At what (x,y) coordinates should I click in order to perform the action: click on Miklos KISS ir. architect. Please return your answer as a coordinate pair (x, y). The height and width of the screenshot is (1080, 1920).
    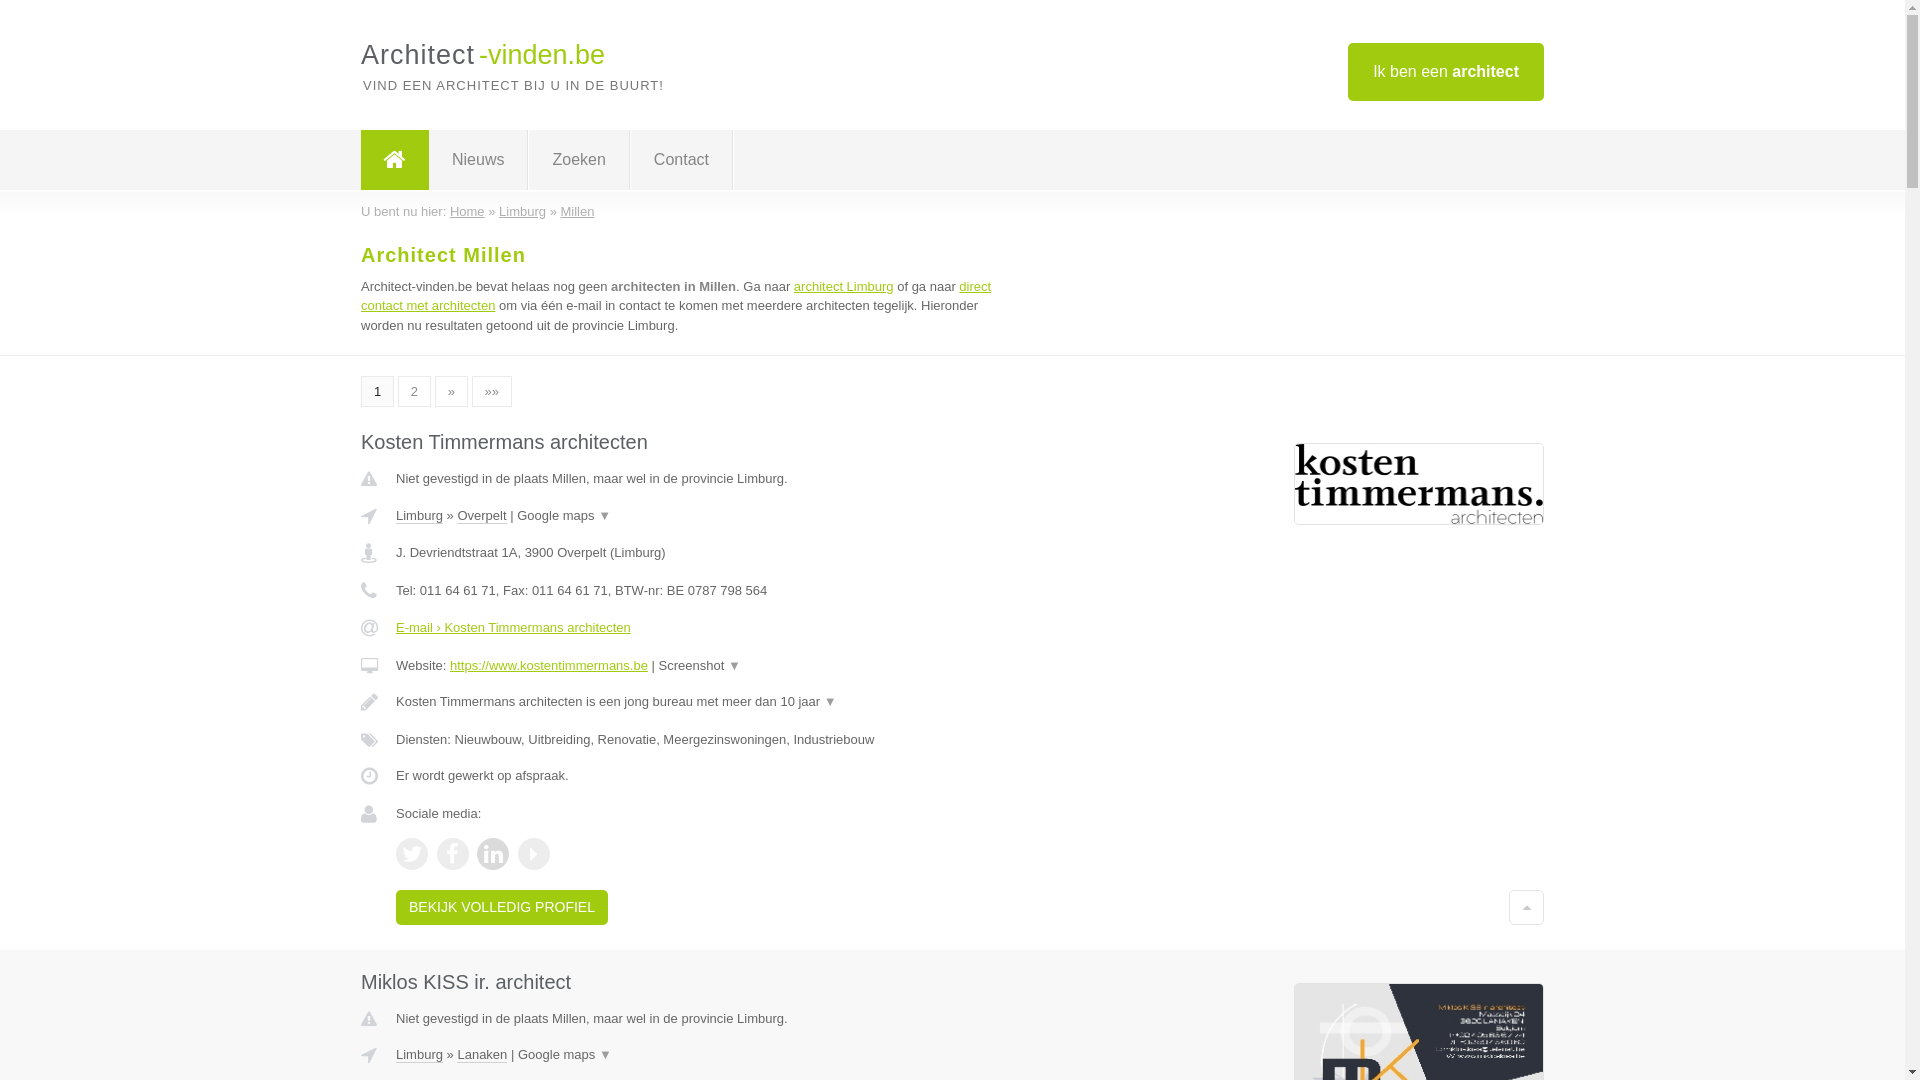
    Looking at the image, I should click on (466, 982).